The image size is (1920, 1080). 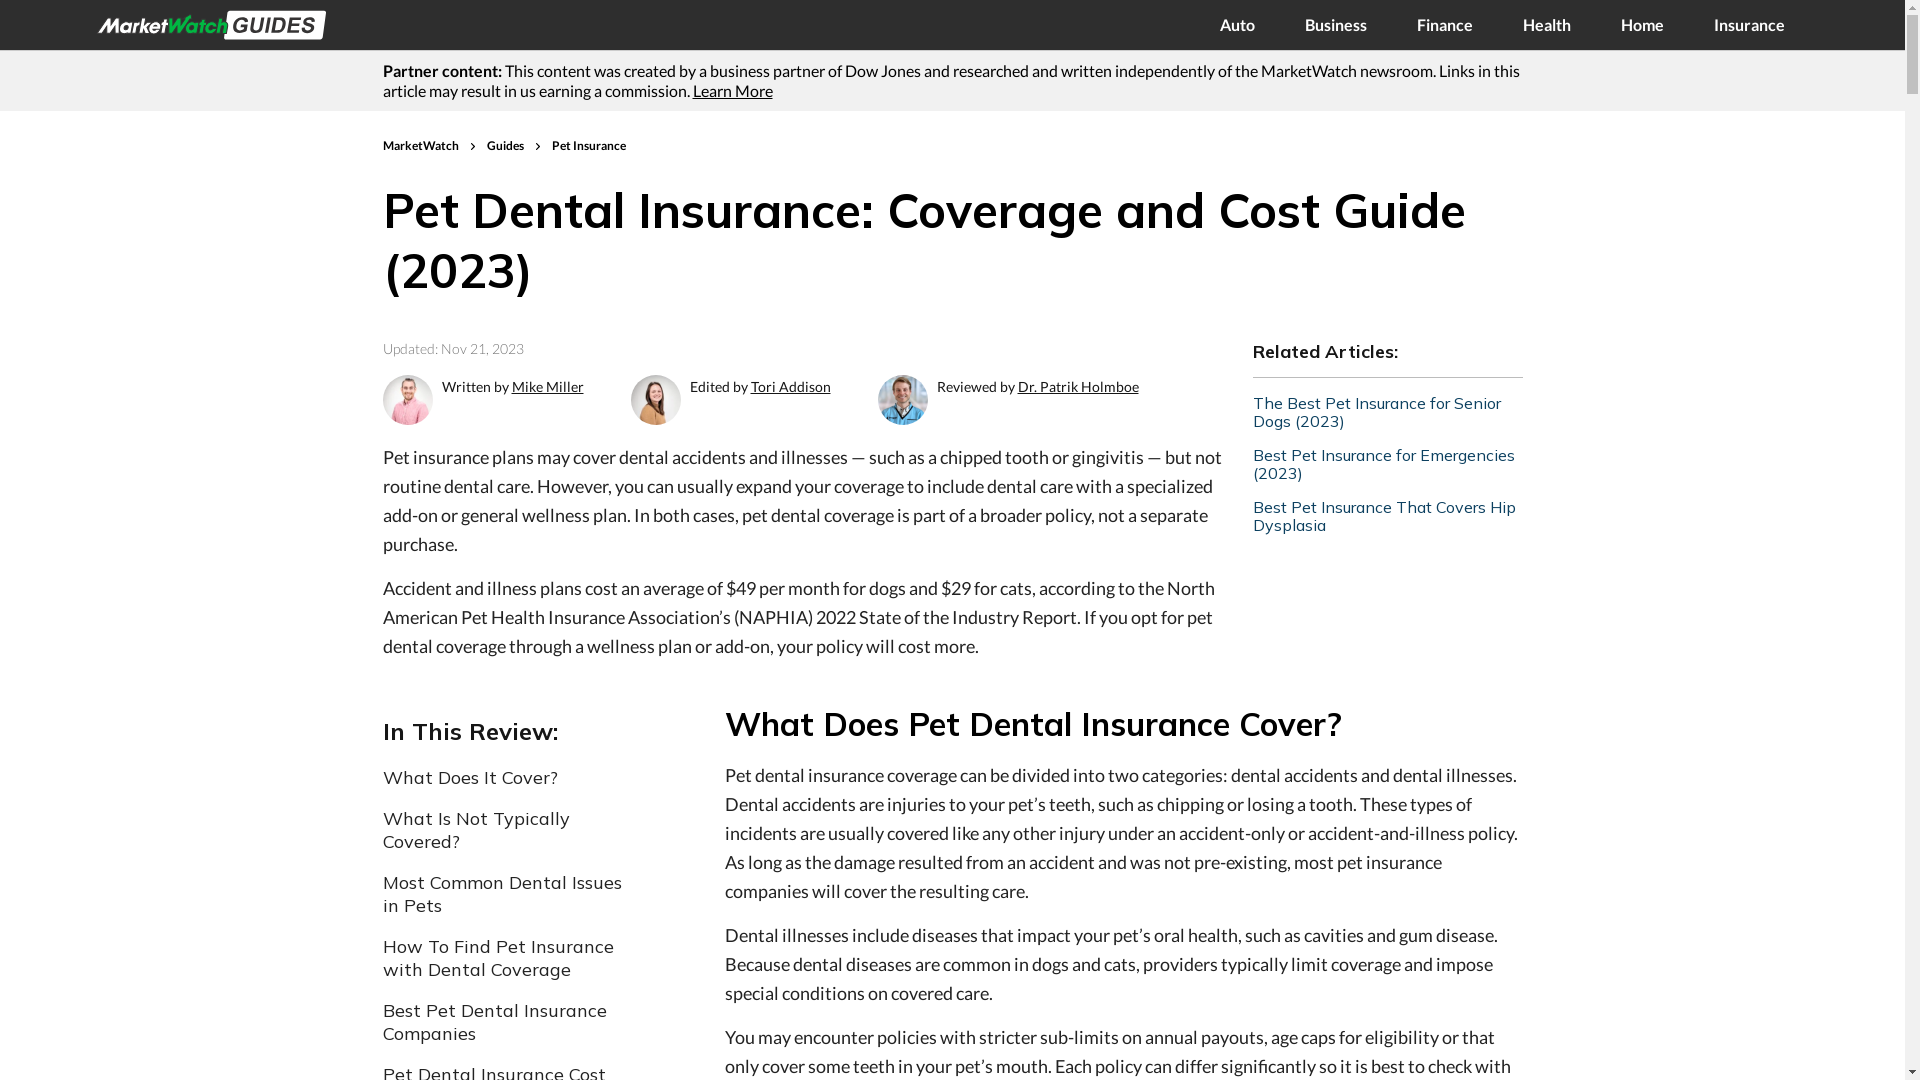 What do you see at coordinates (589, 146) in the screenshot?
I see `Pet Insurance` at bounding box center [589, 146].